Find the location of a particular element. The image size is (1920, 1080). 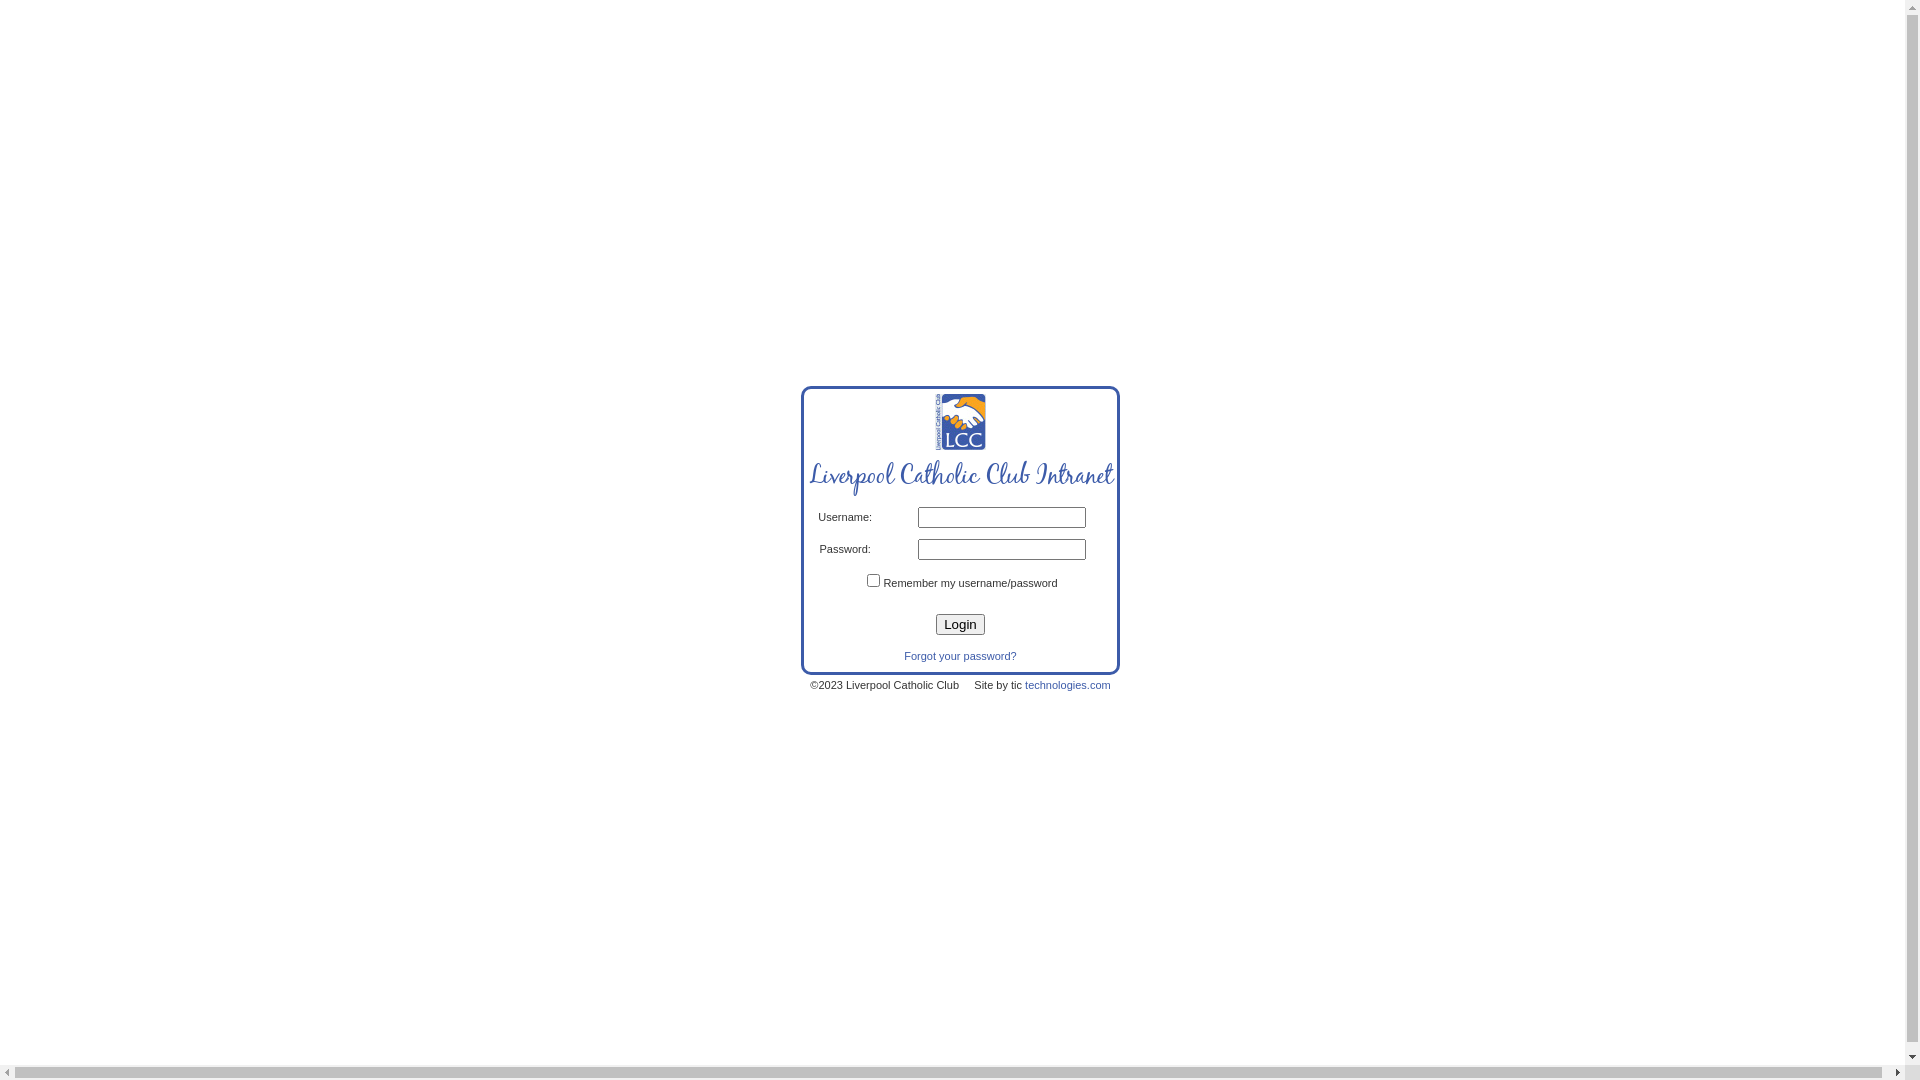

Forgot your password? is located at coordinates (960, 656).